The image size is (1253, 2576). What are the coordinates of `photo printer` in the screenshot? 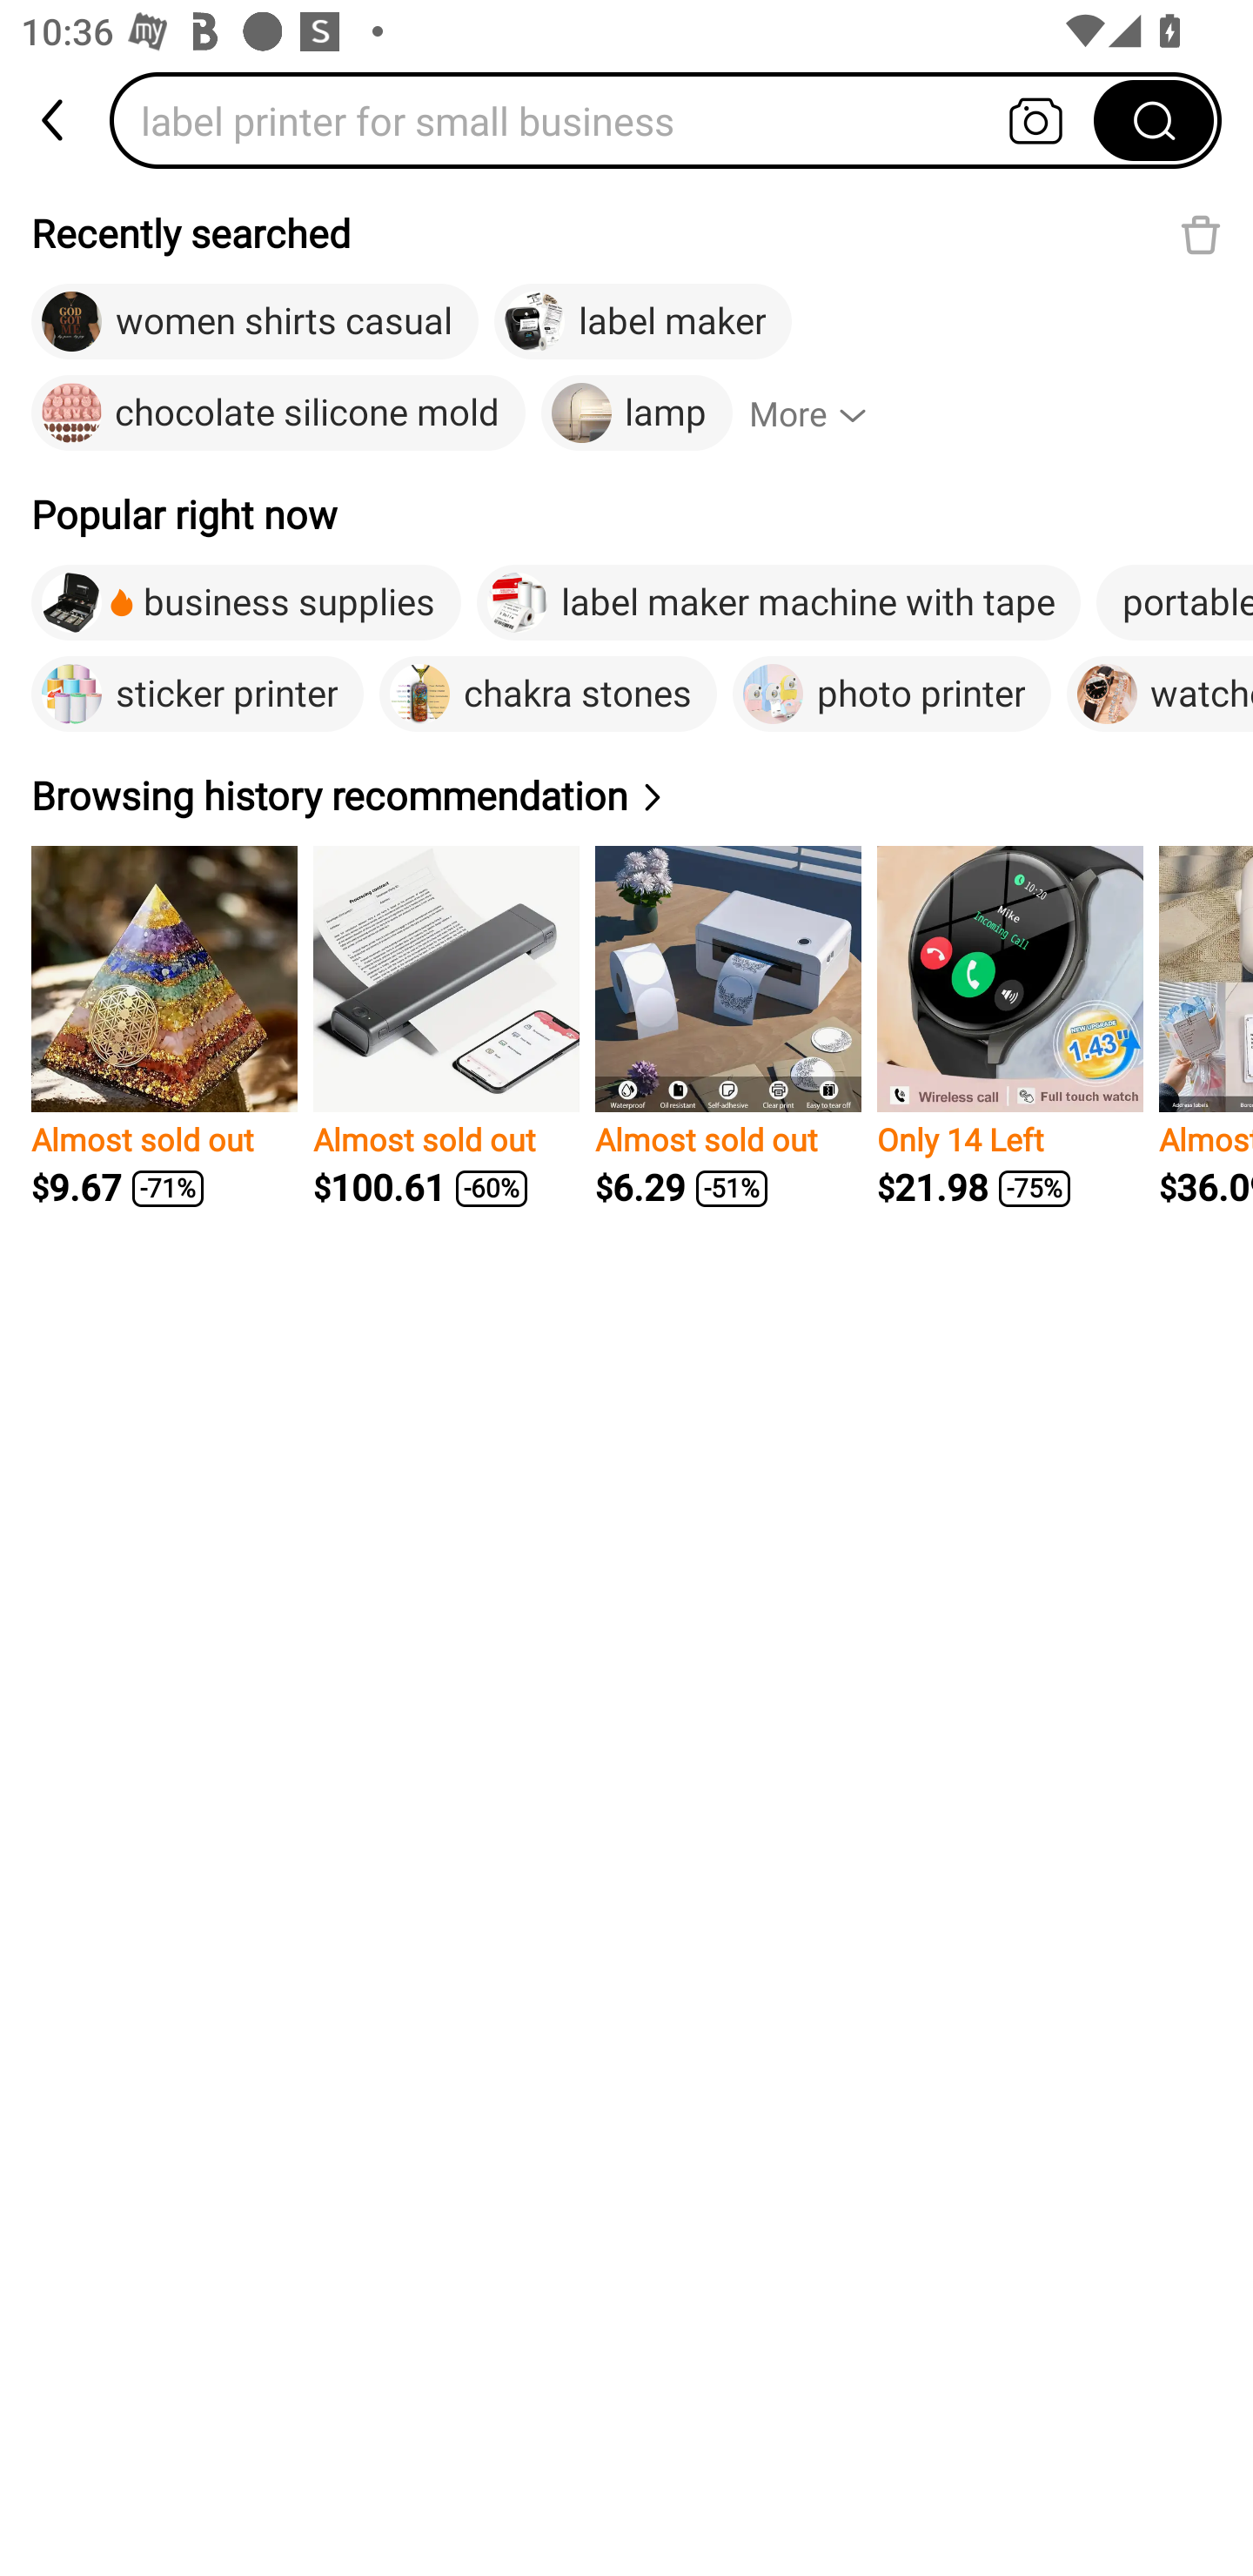 It's located at (892, 694).